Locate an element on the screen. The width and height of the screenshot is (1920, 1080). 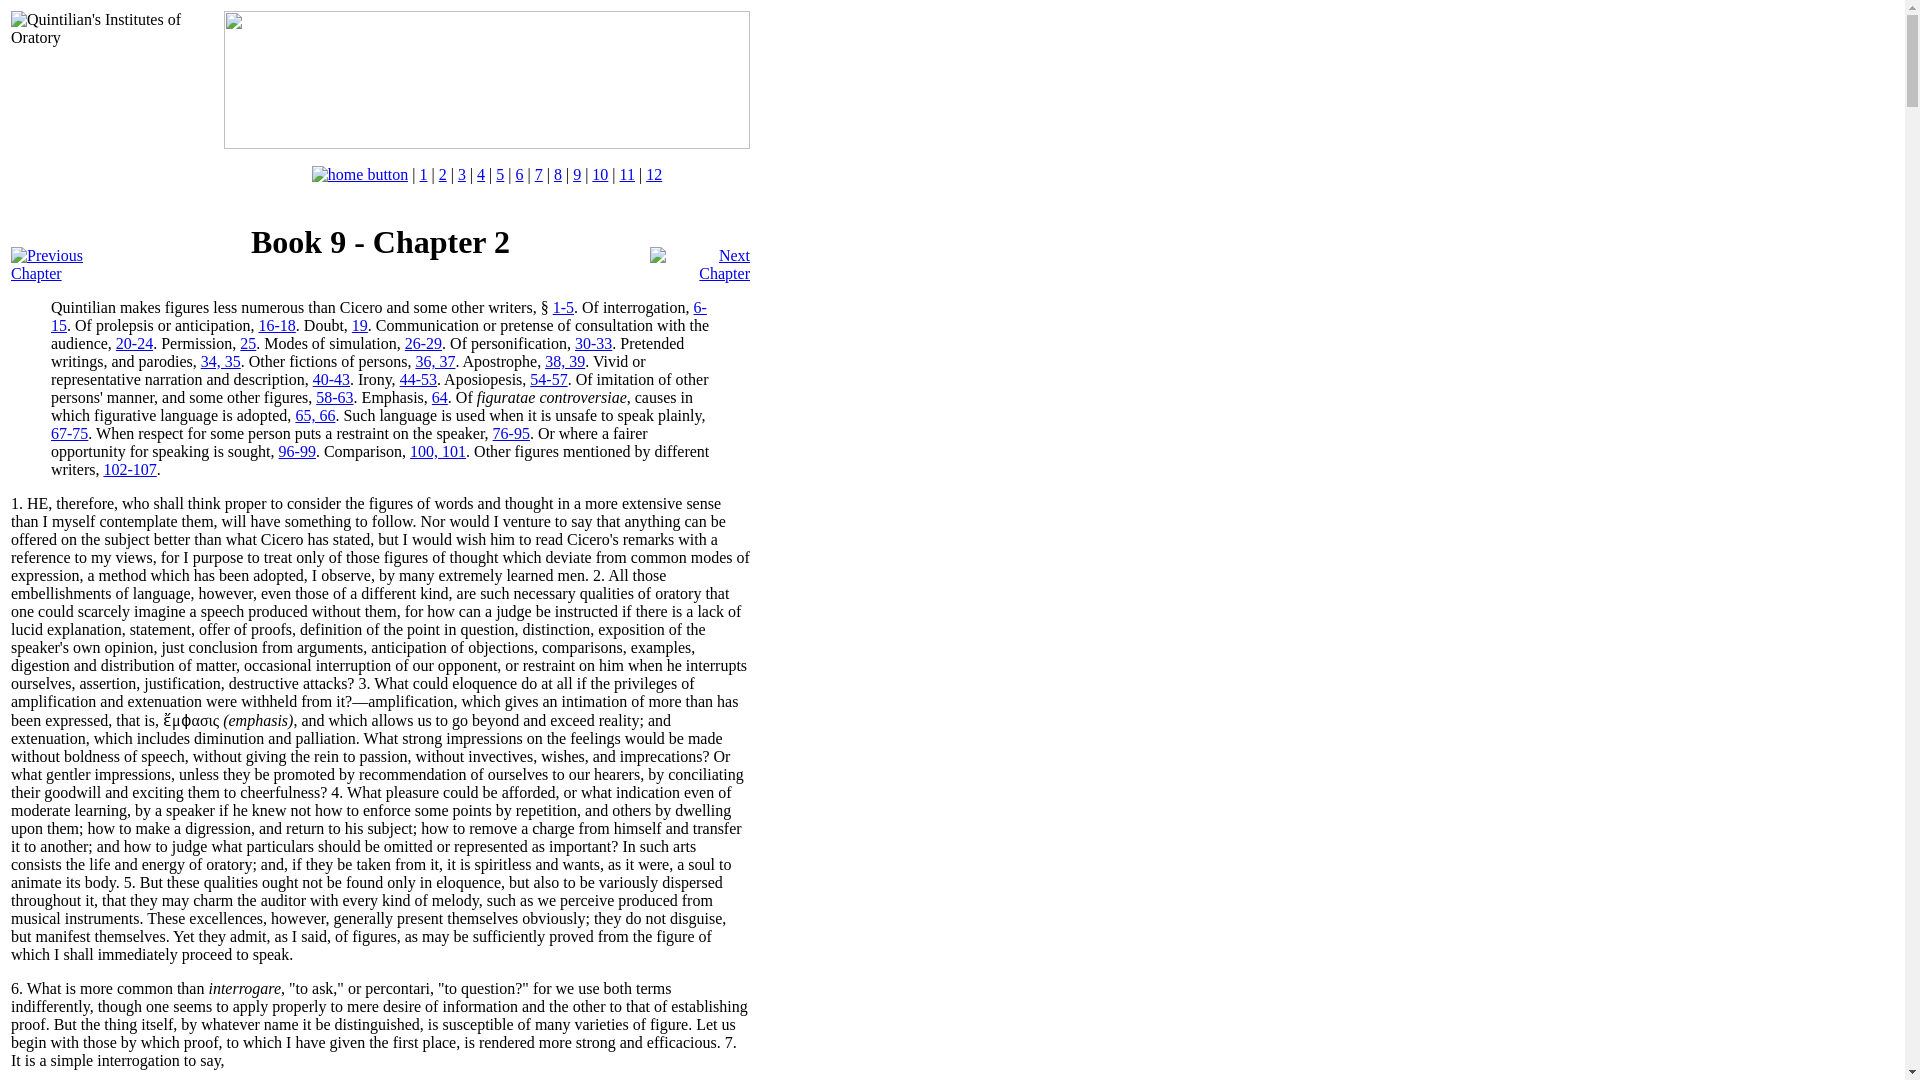
40-43 is located at coordinates (330, 379).